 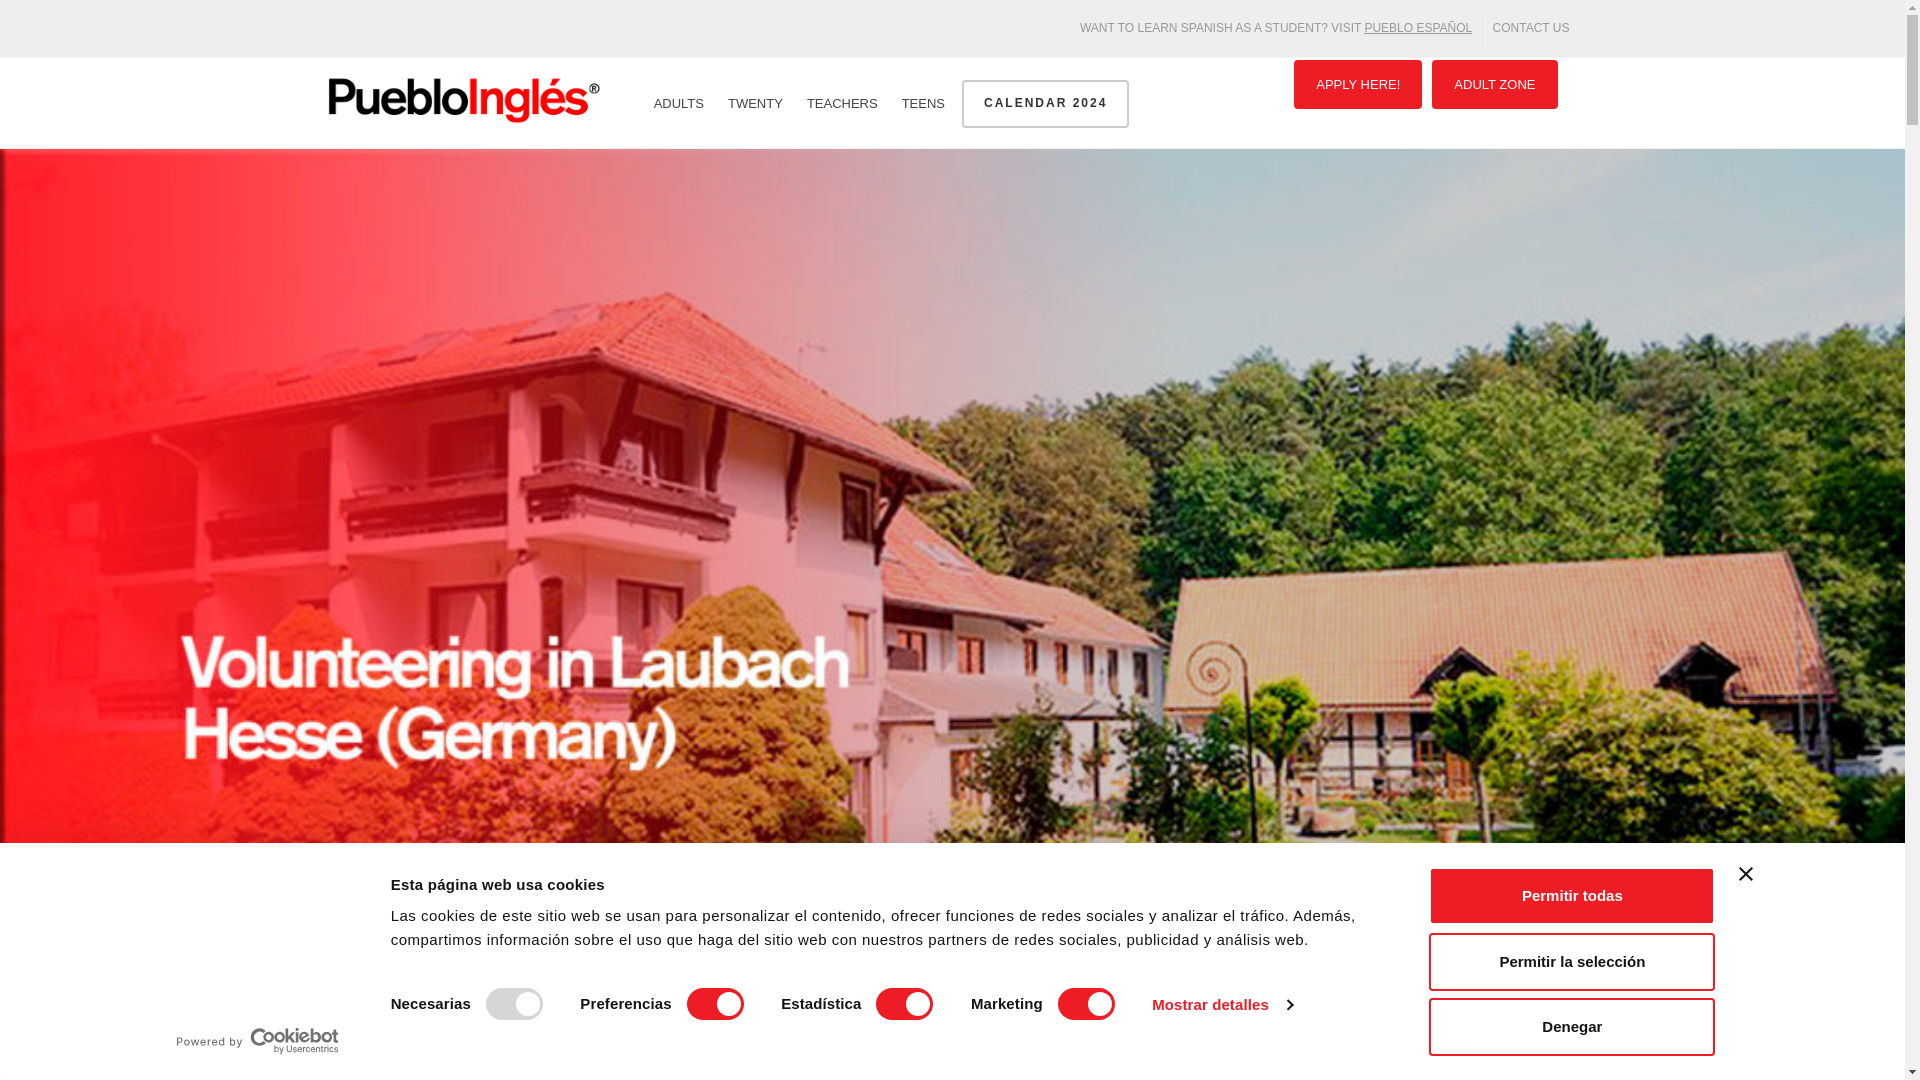 I want to click on CONTACT US, so click(x=1531, y=28).